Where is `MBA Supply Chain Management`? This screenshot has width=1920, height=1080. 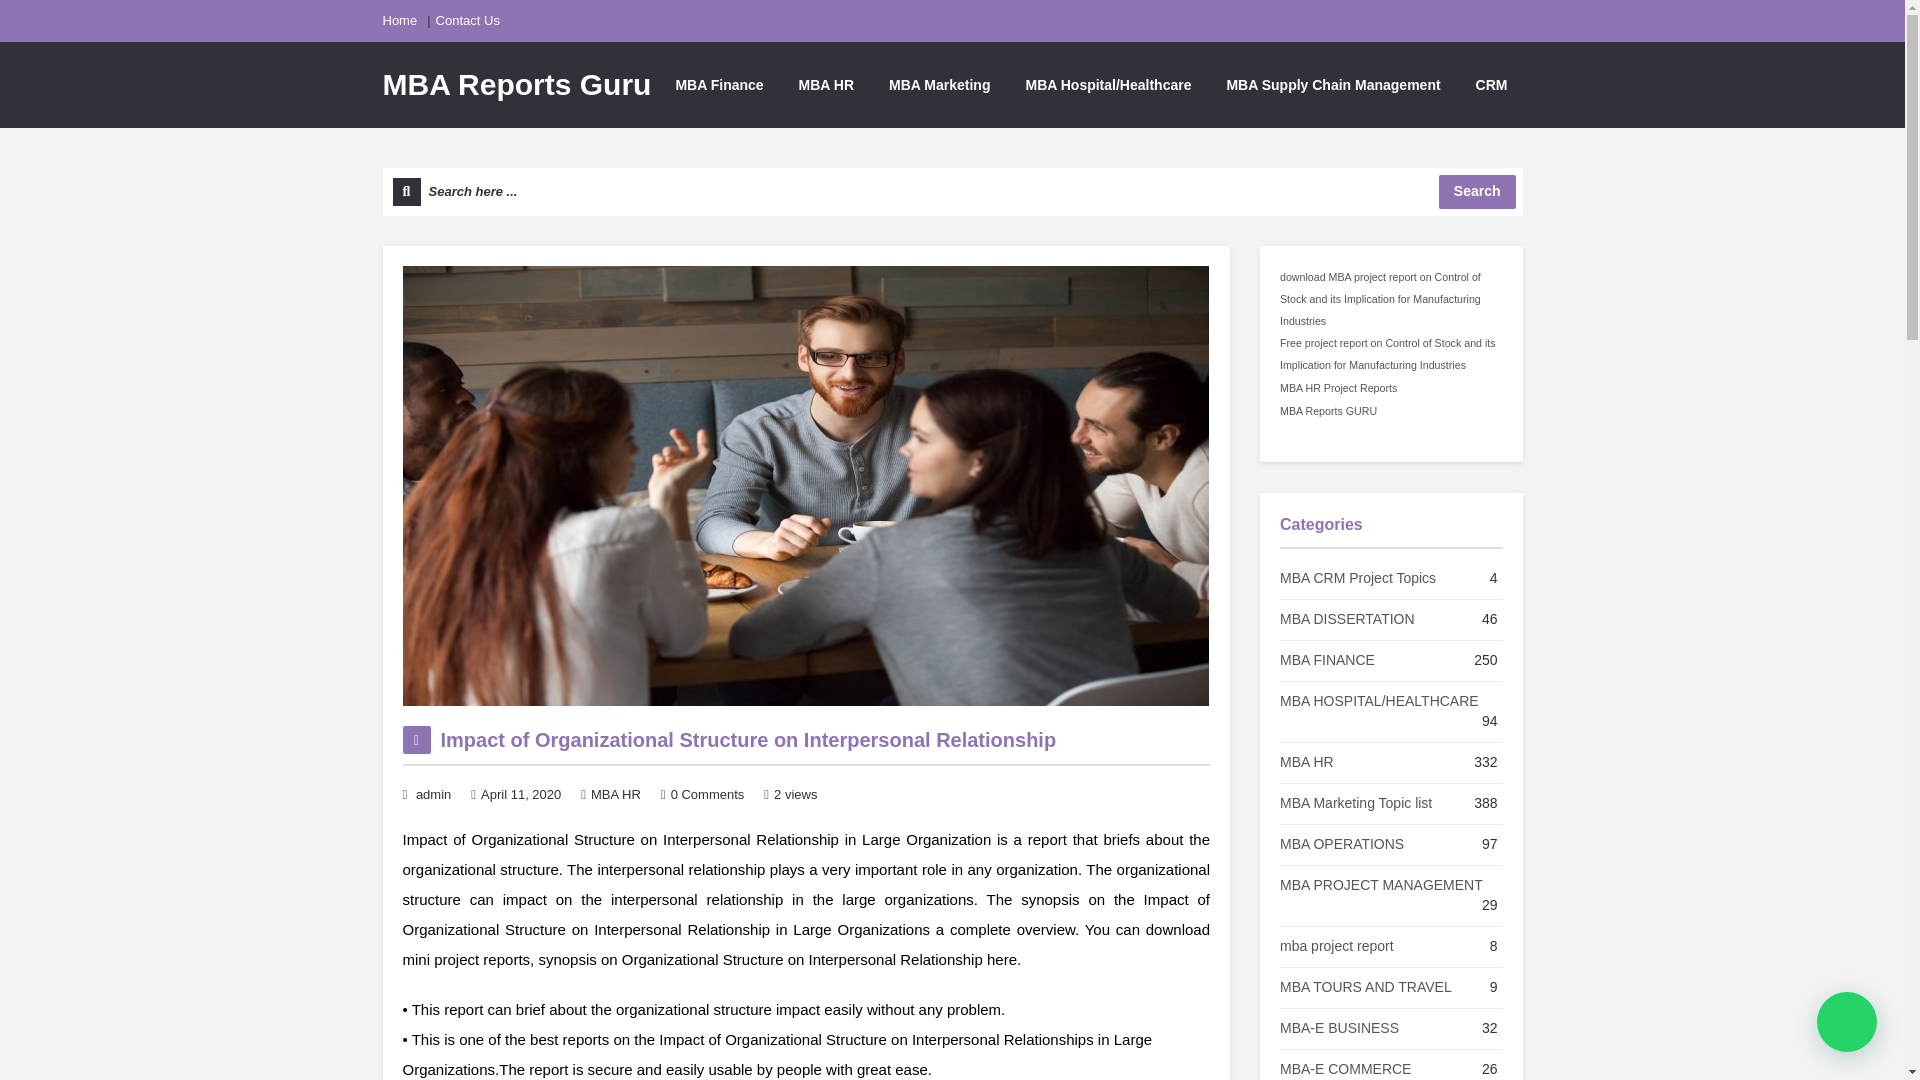
MBA Supply Chain Management is located at coordinates (1333, 84).